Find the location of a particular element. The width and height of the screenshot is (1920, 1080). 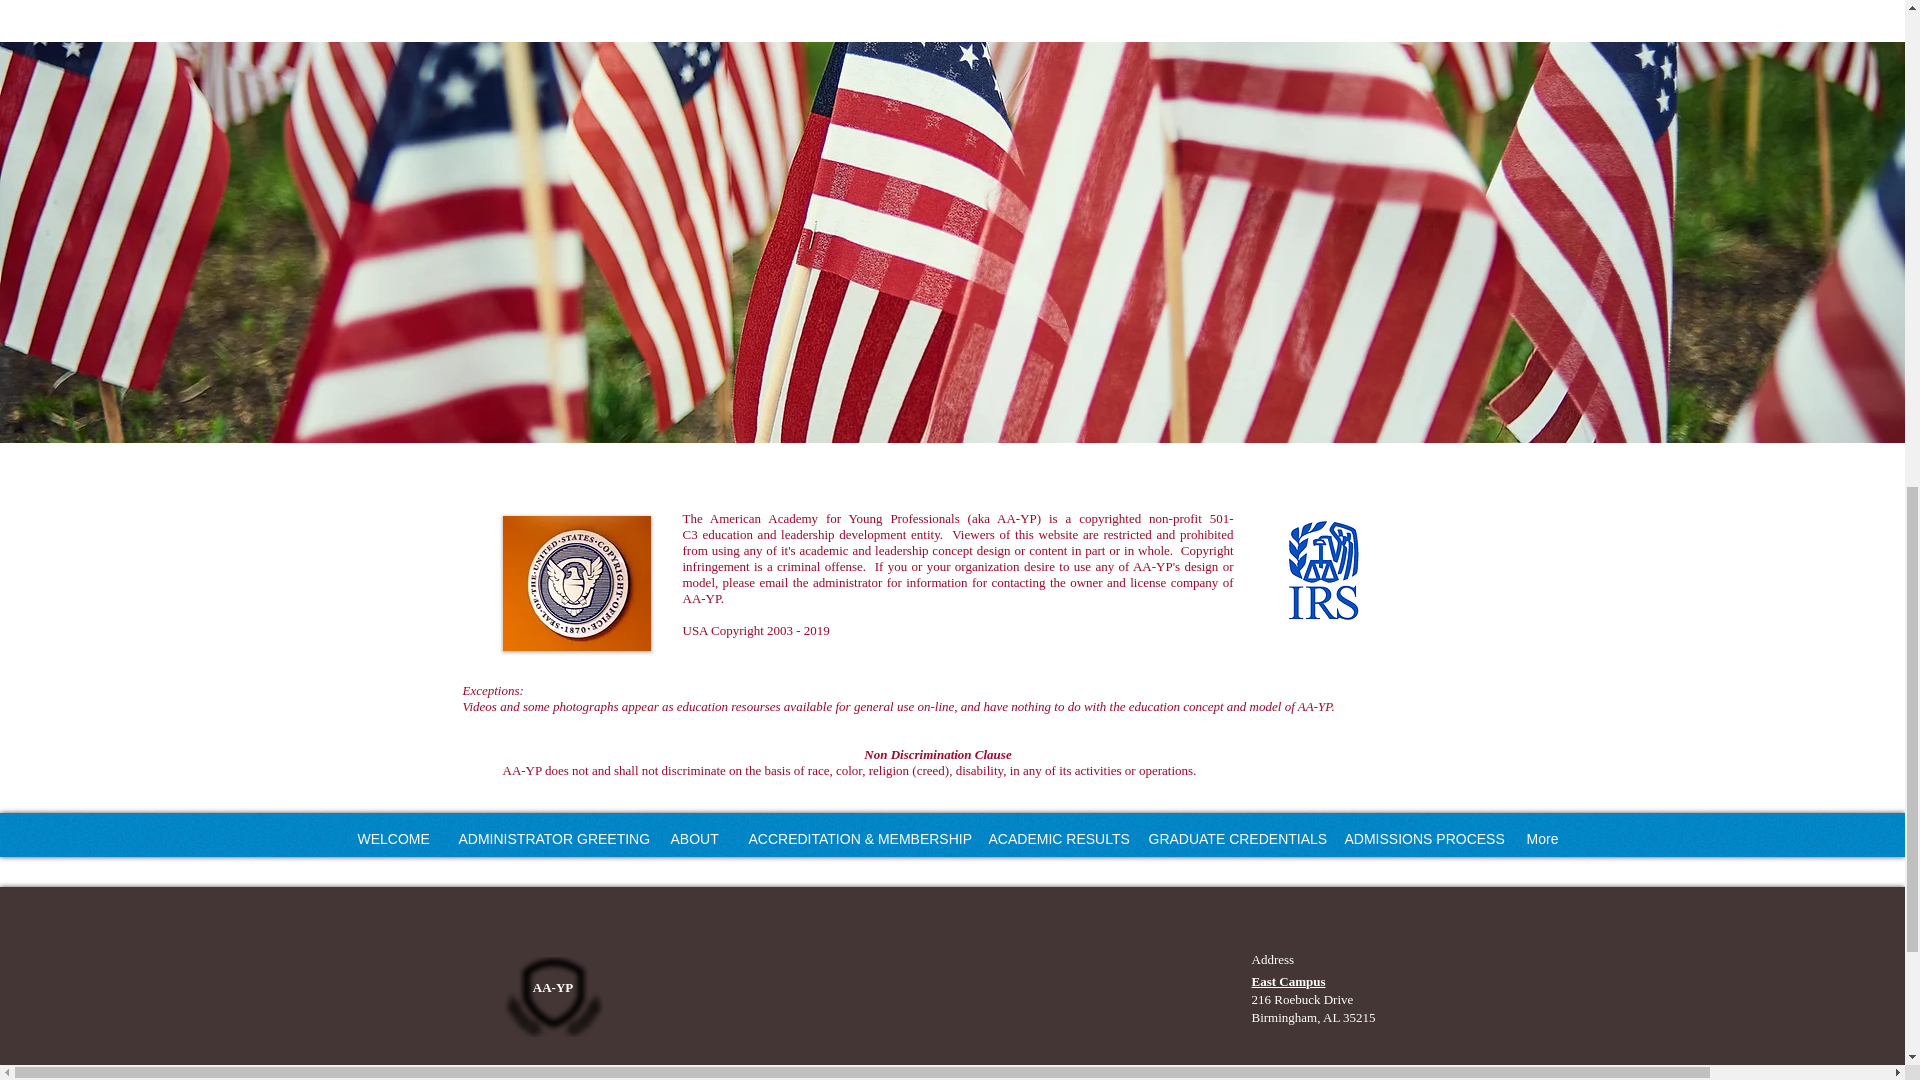

ADMINISTRATOR GREETING is located at coordinates (550, 838).